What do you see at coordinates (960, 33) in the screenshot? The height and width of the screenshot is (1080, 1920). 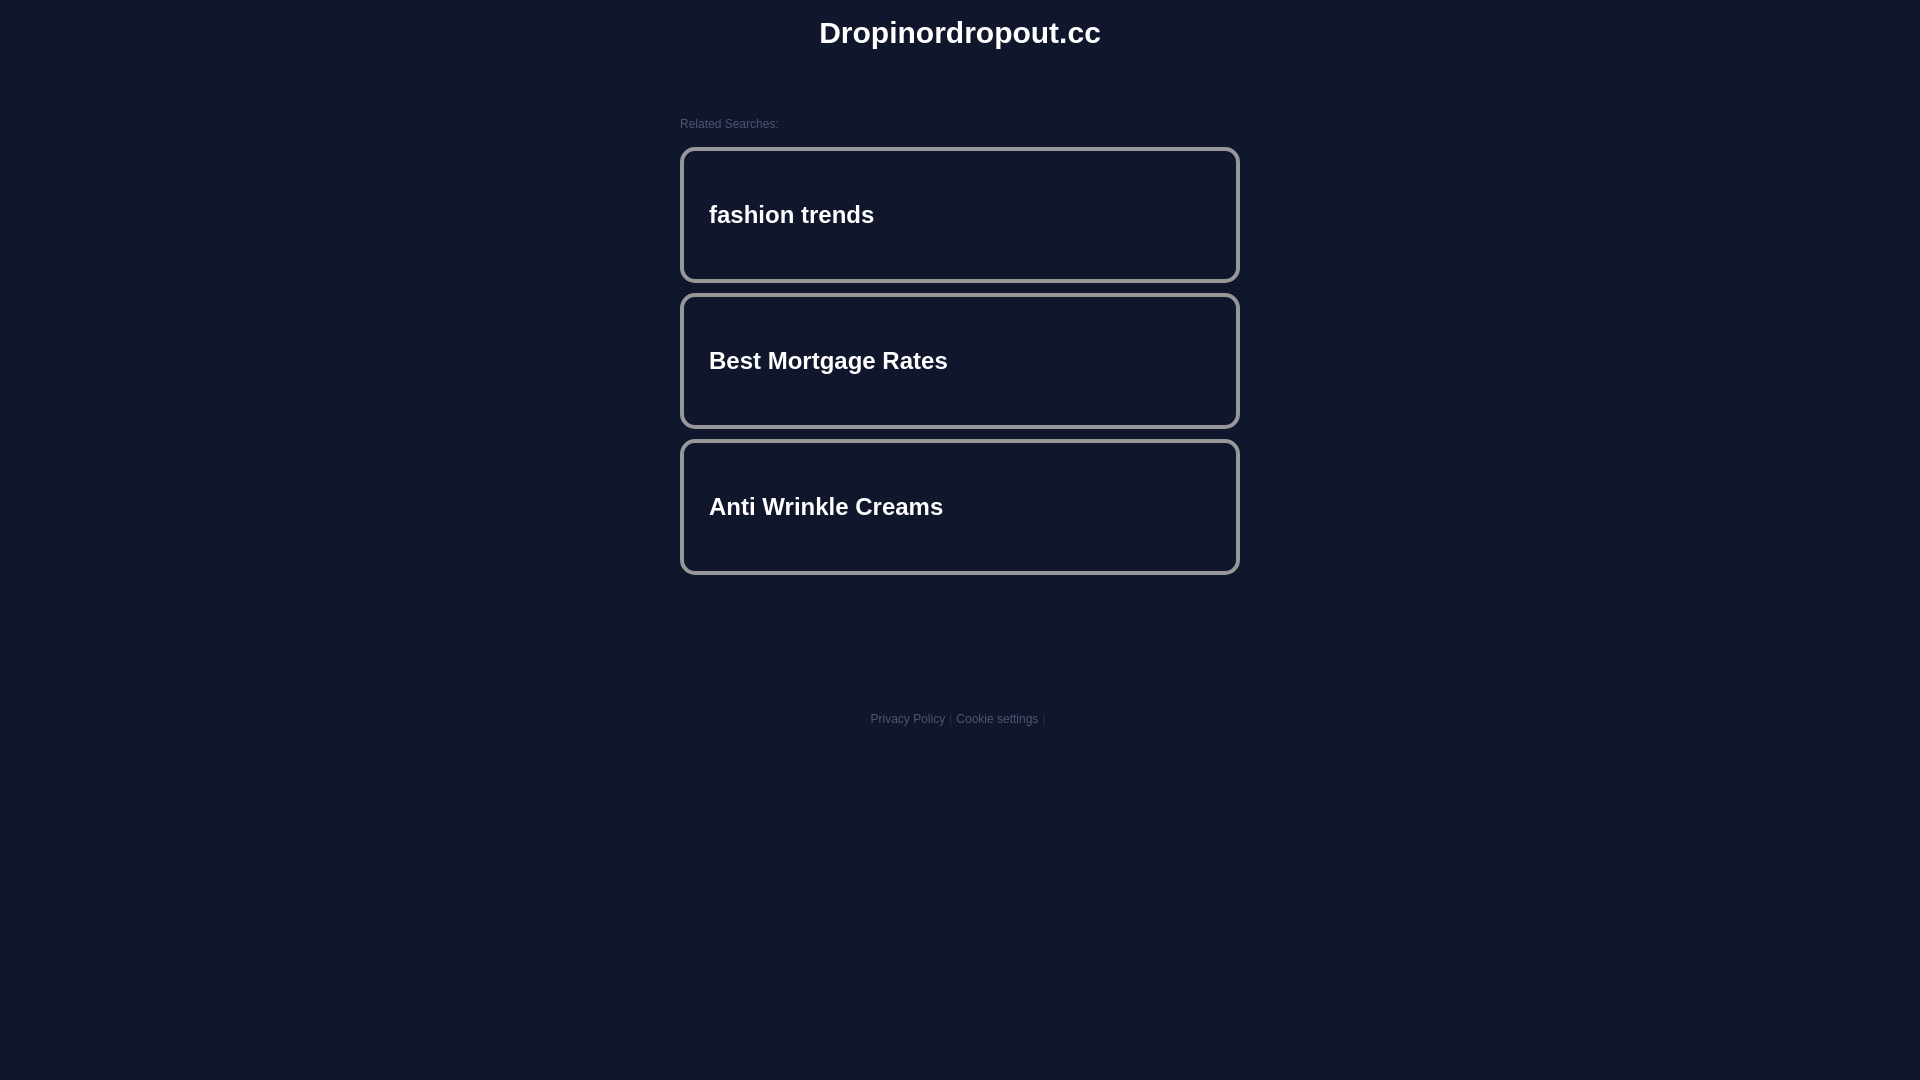 I see `Dropinordropout.cc` at bounding box center [960, 33].